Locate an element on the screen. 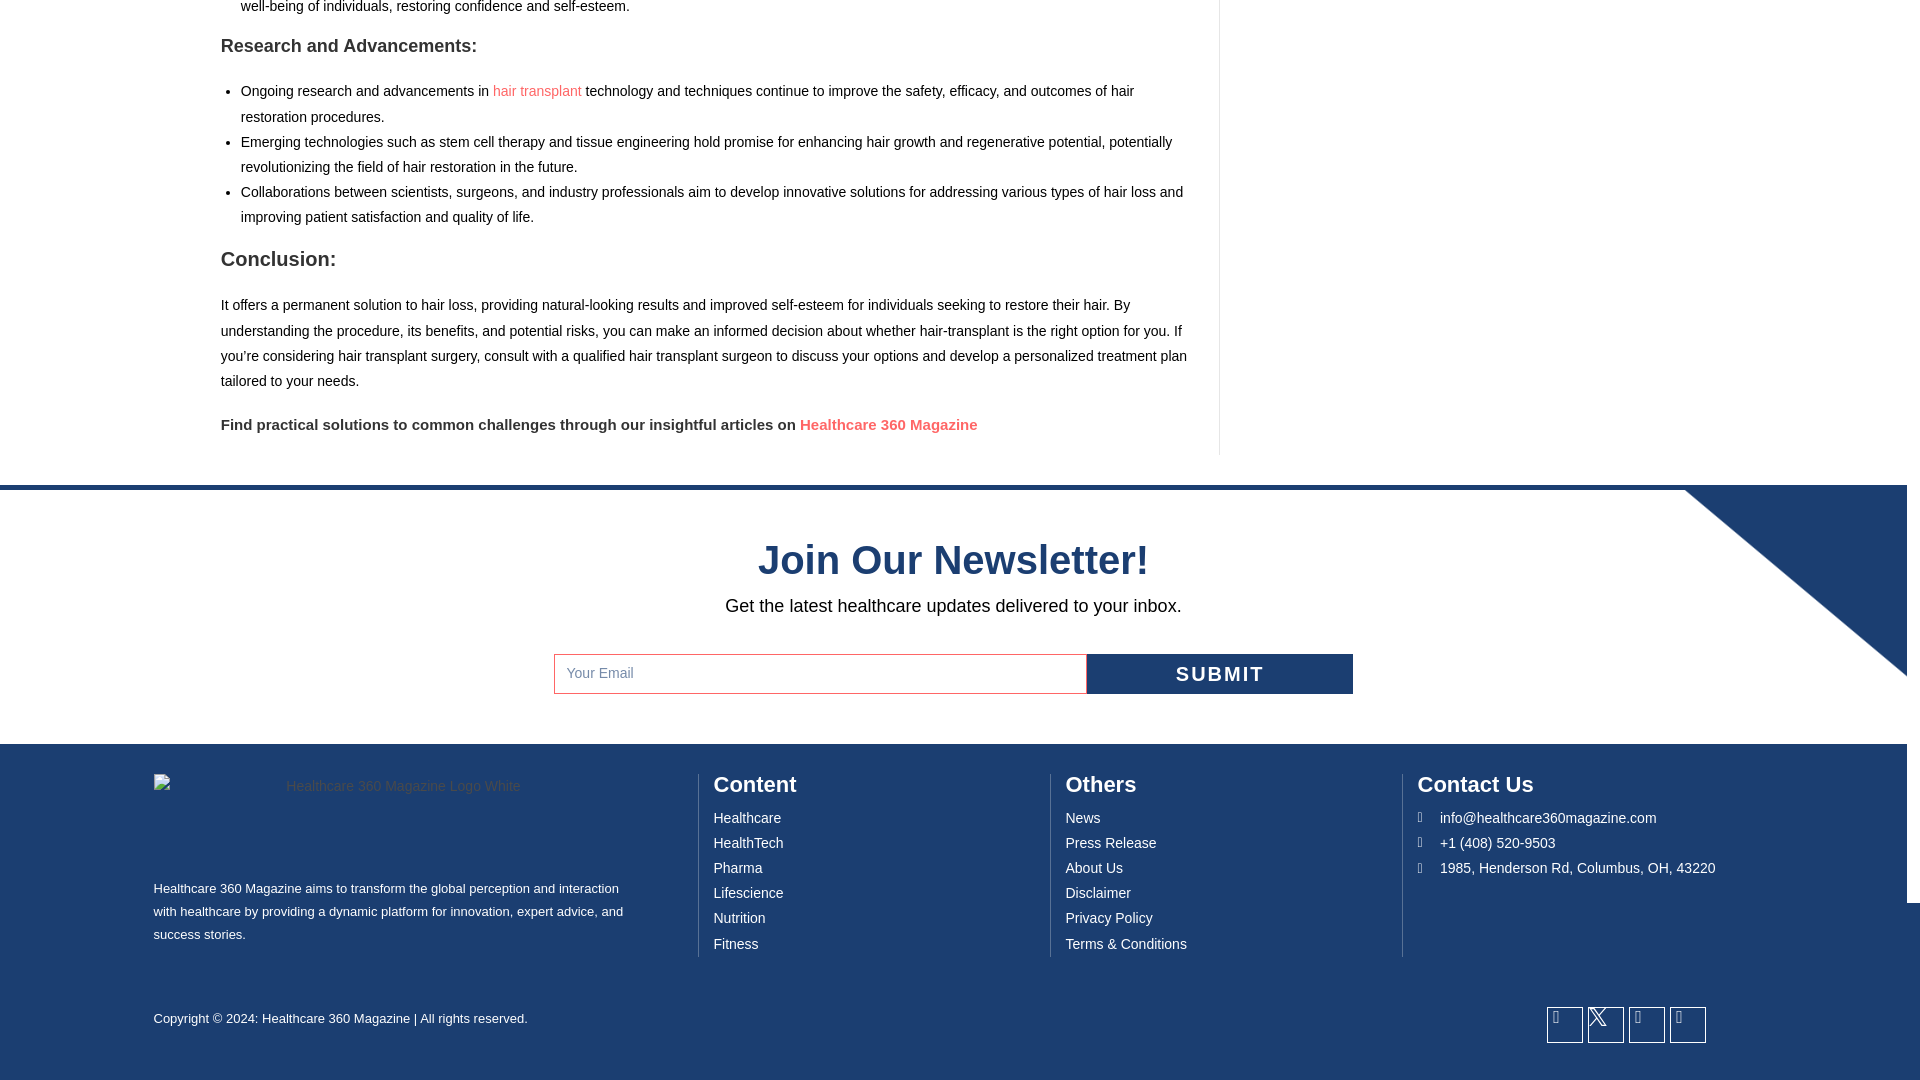 This screenshot has width=1920, height=1080. Healthcare 360 Magazine is located at coordinates (888, 424).